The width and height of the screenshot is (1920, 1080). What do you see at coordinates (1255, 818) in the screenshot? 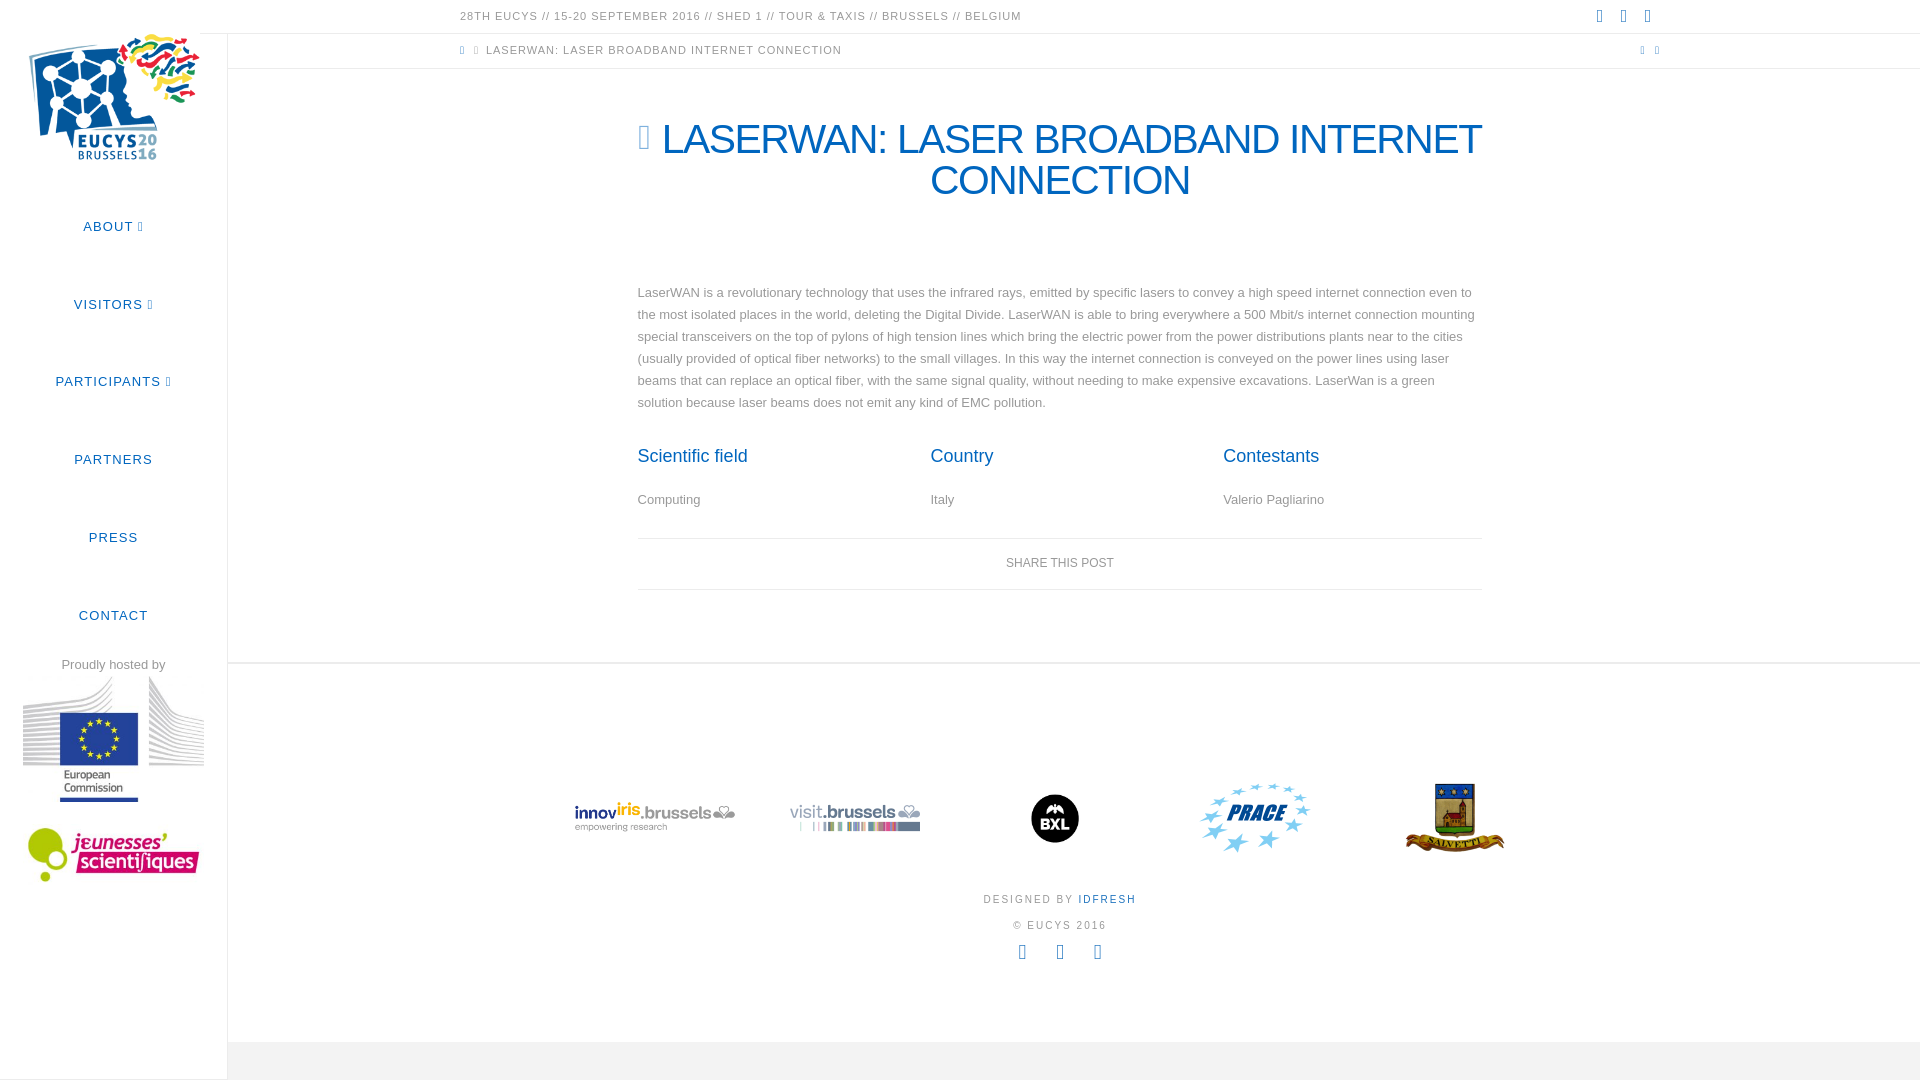
I see `Prace` at bounding box center [1255, 818].